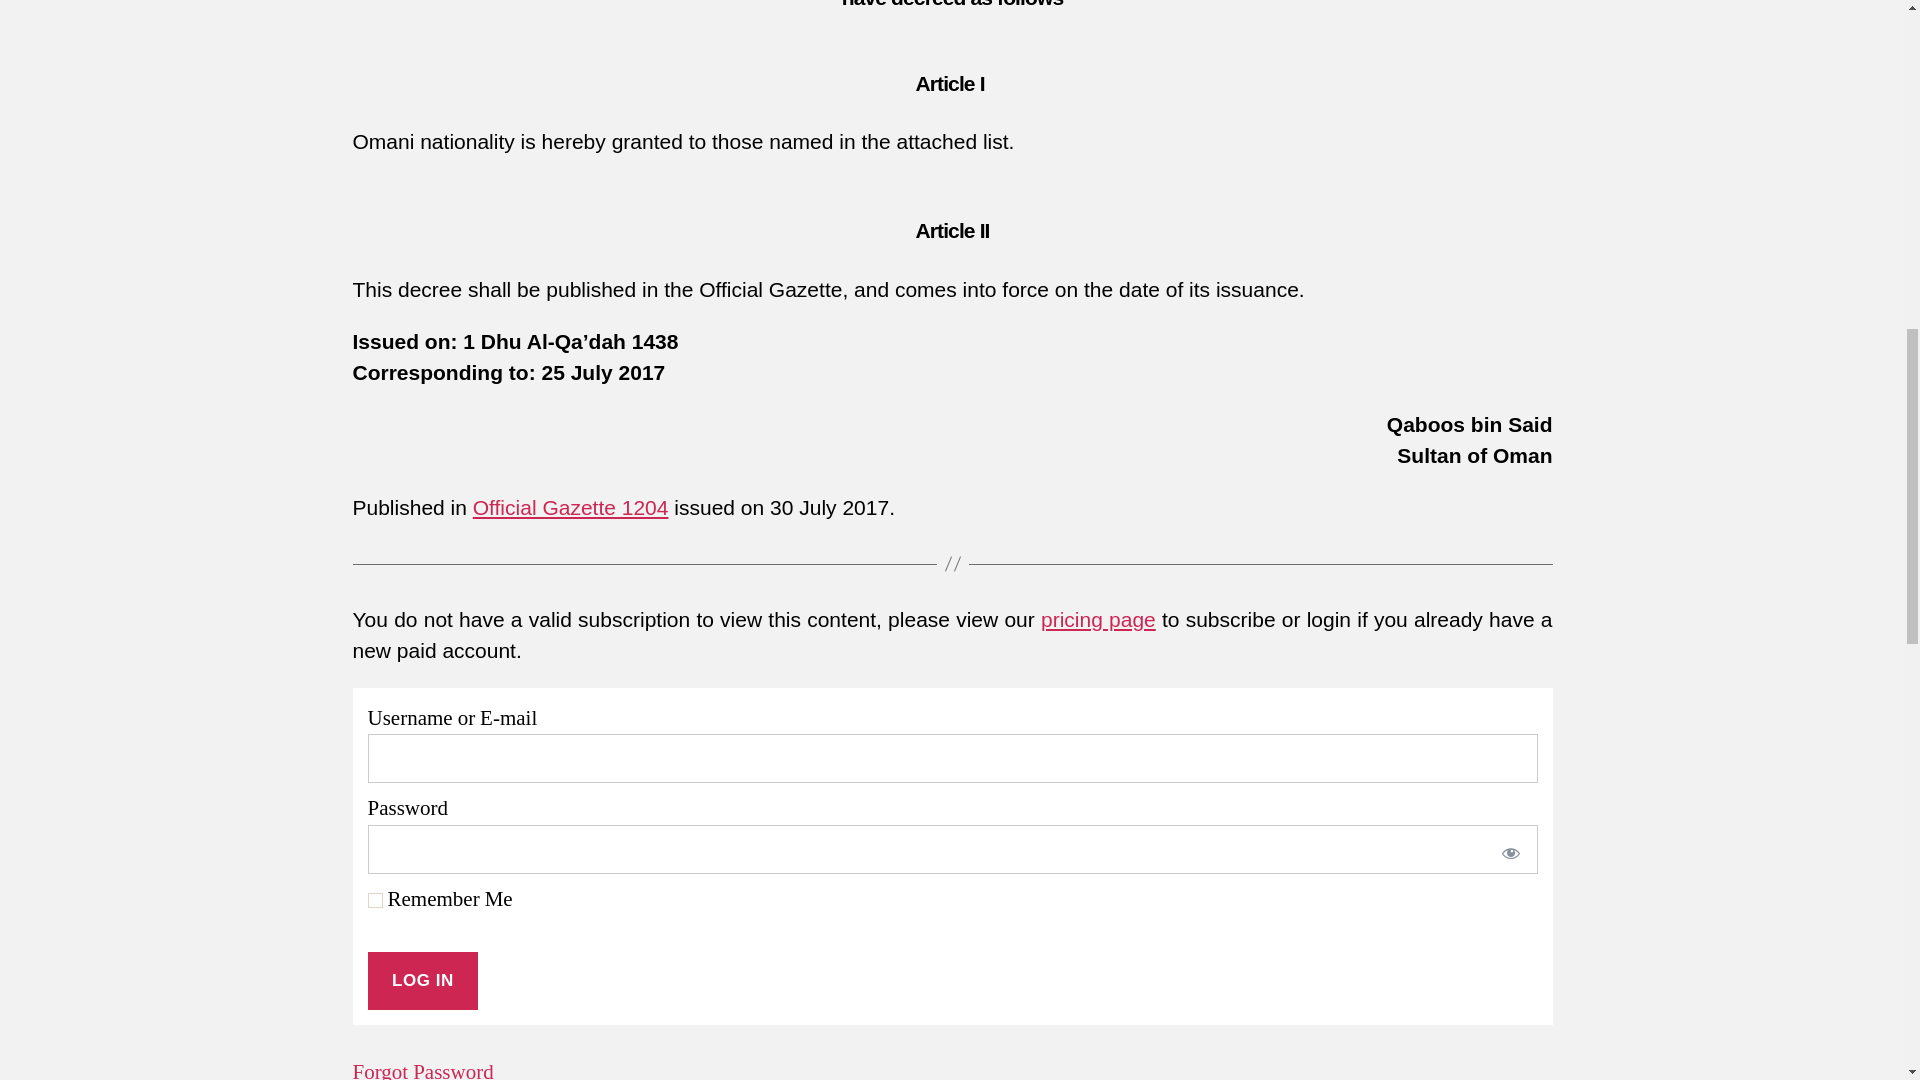  Describe the element at coordinates (375, 900) in the screenshot. I see `forever` at that location.